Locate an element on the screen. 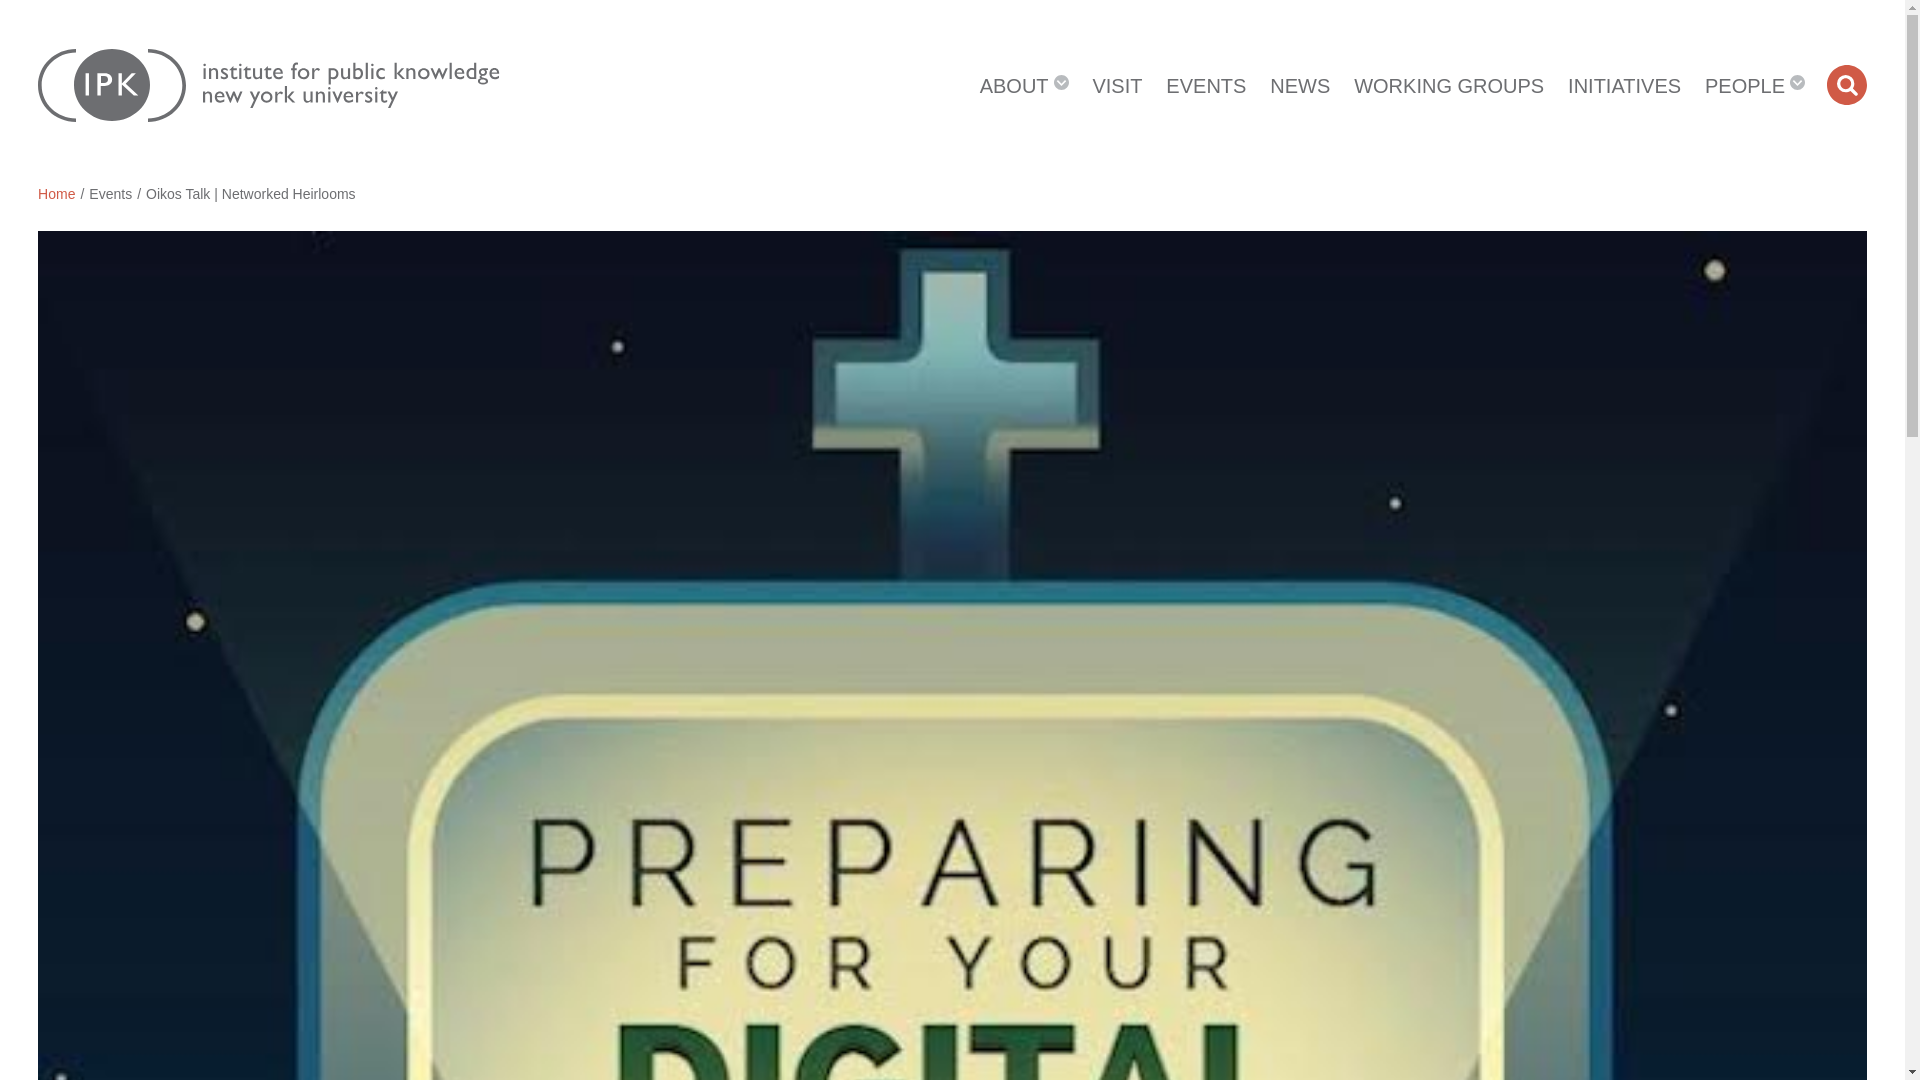 The width and height of the screenshot is (1920, 1080). WORKING GROUPS is located at coordinates (1448, 85).